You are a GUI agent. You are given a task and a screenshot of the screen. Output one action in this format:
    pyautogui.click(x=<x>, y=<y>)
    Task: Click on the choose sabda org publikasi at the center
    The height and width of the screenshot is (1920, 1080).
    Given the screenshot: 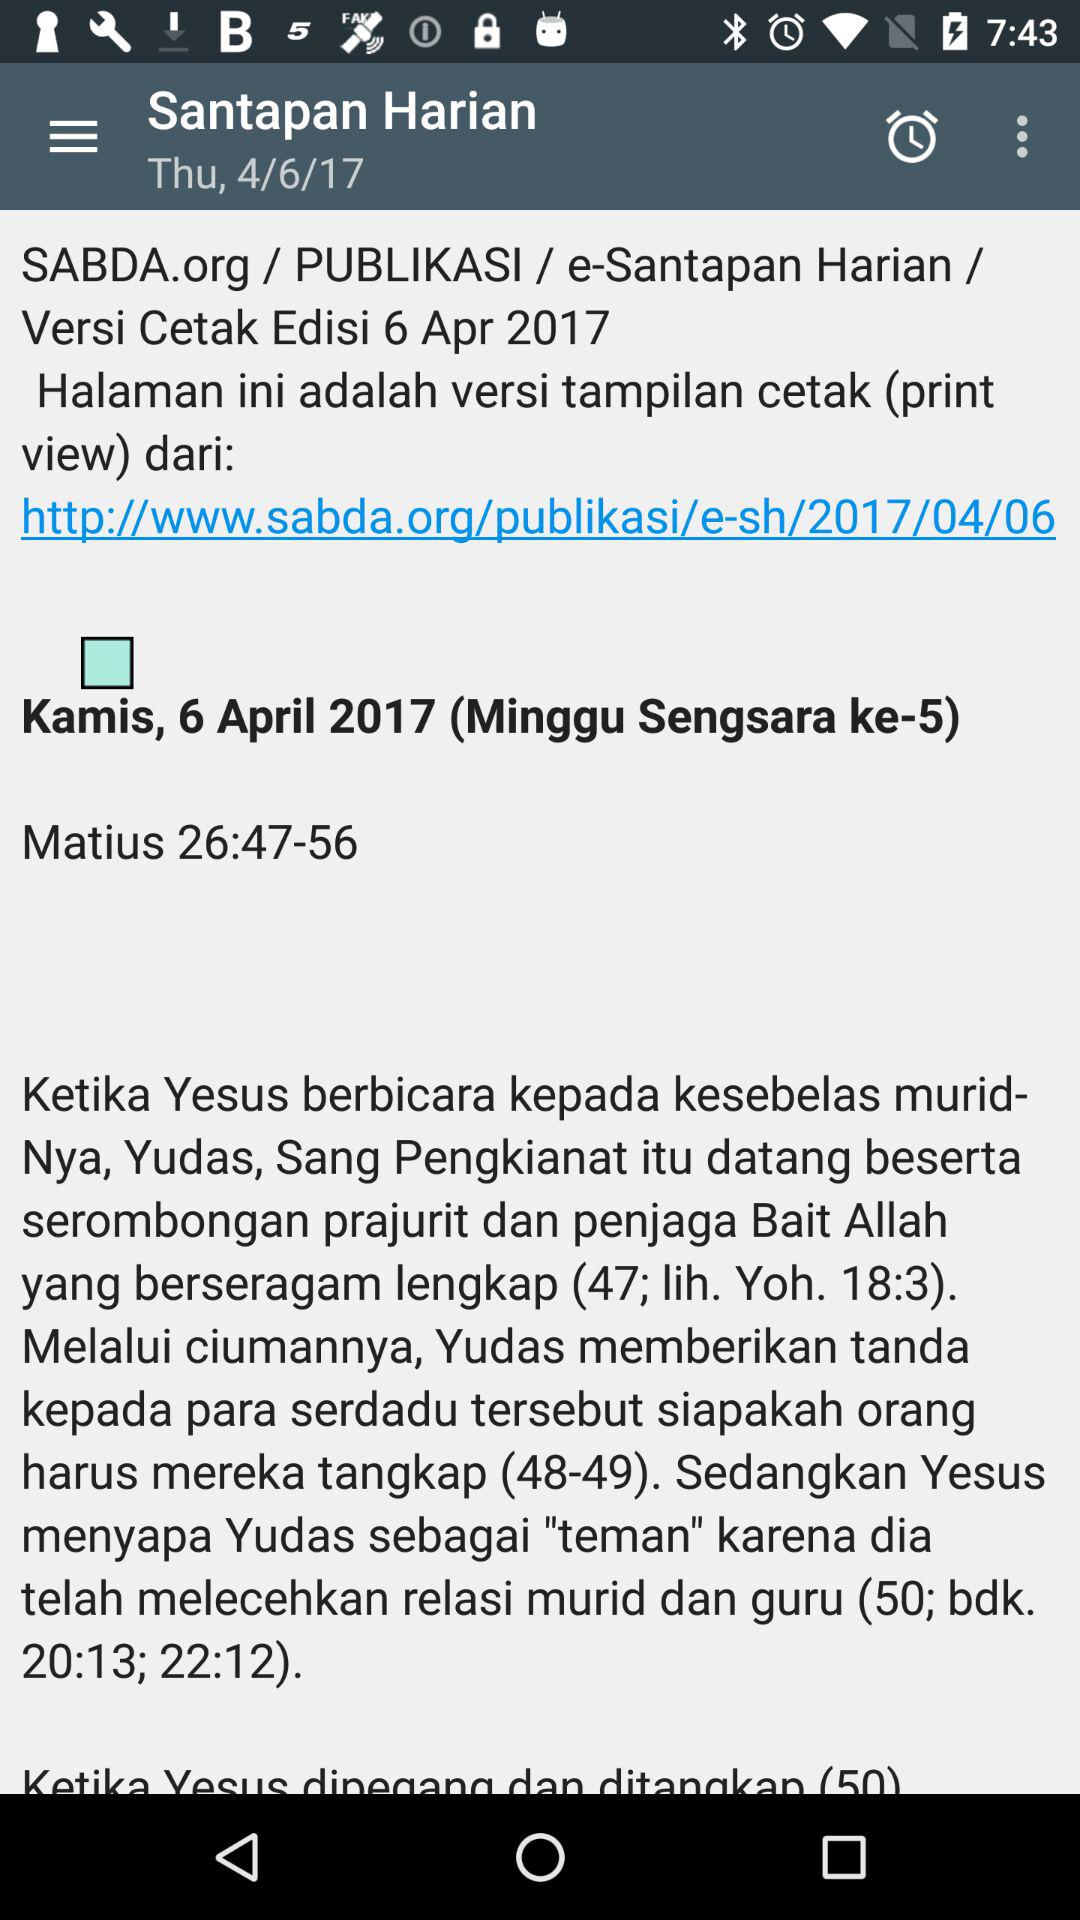 What is the action you would take?
    pyautogui.click(x=540, y=1002)
    